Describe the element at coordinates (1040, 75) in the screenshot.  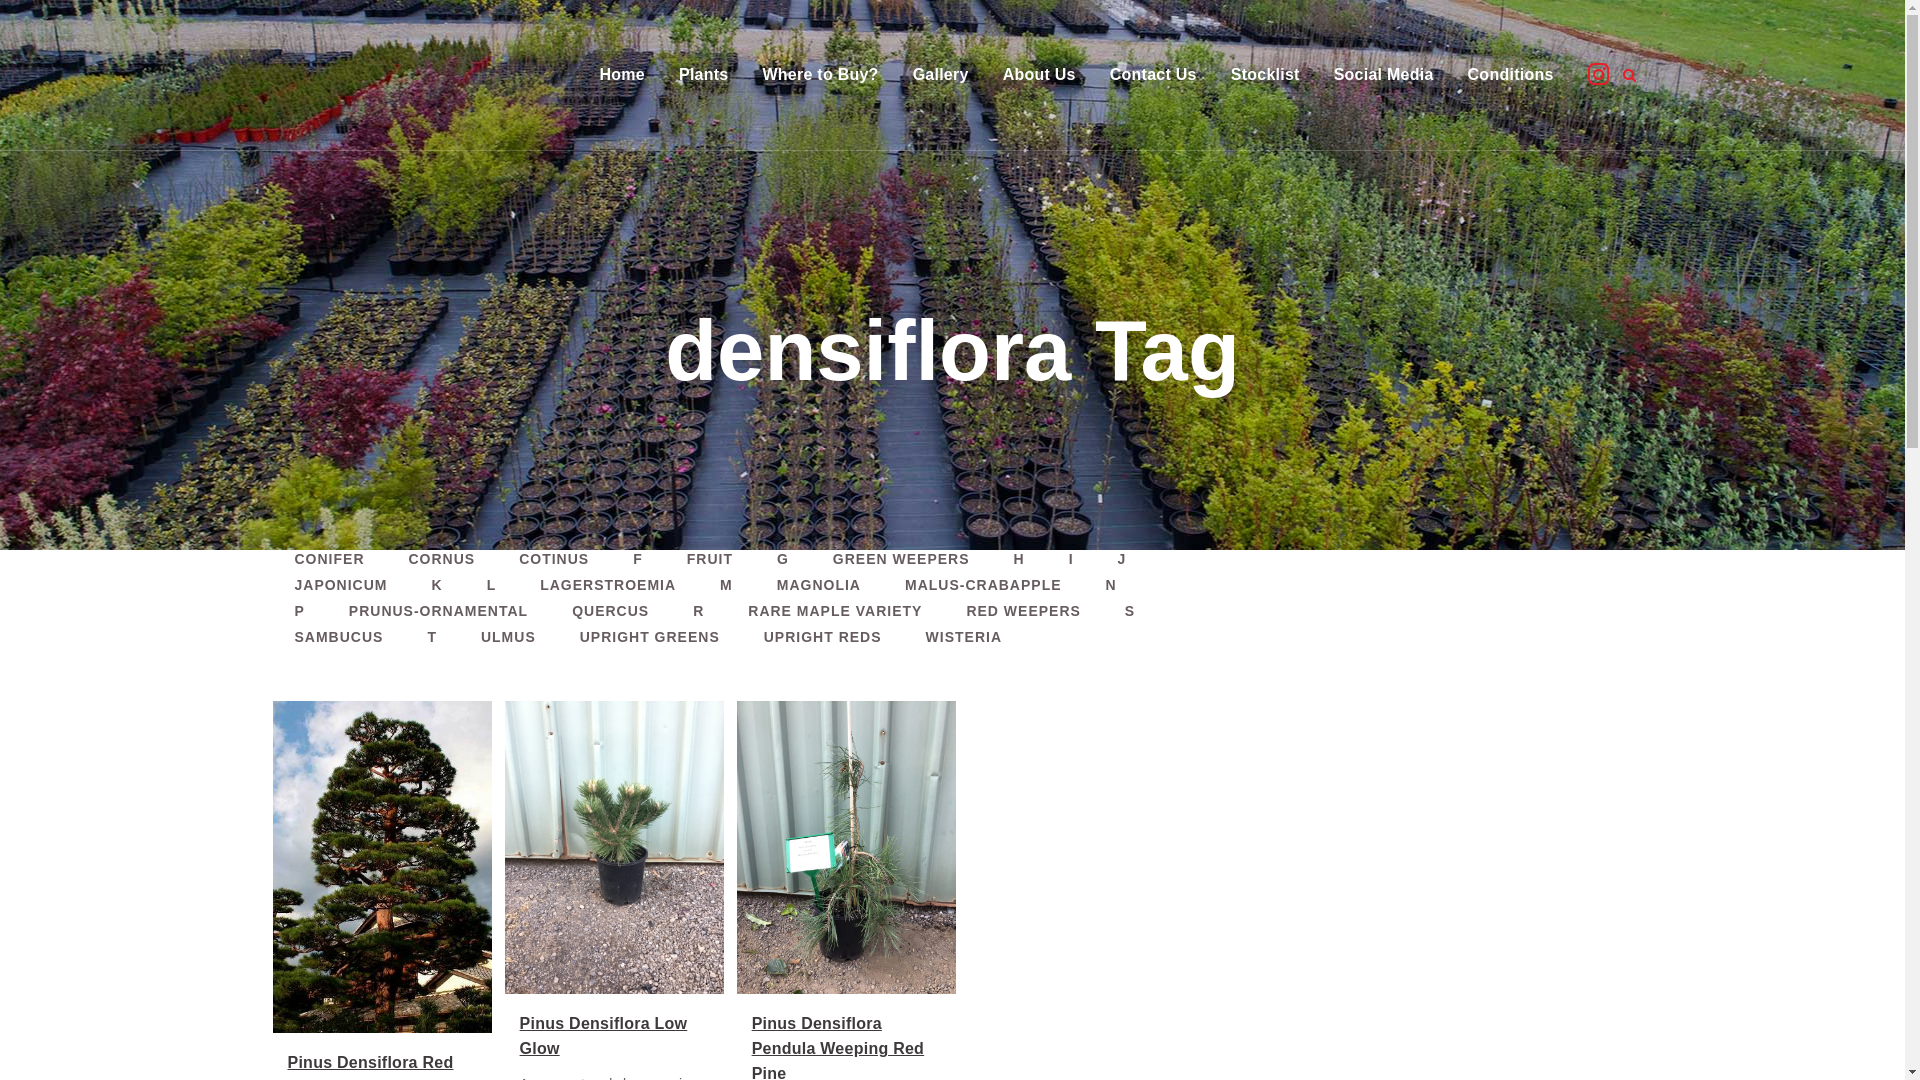
I see `About Us` at that location.